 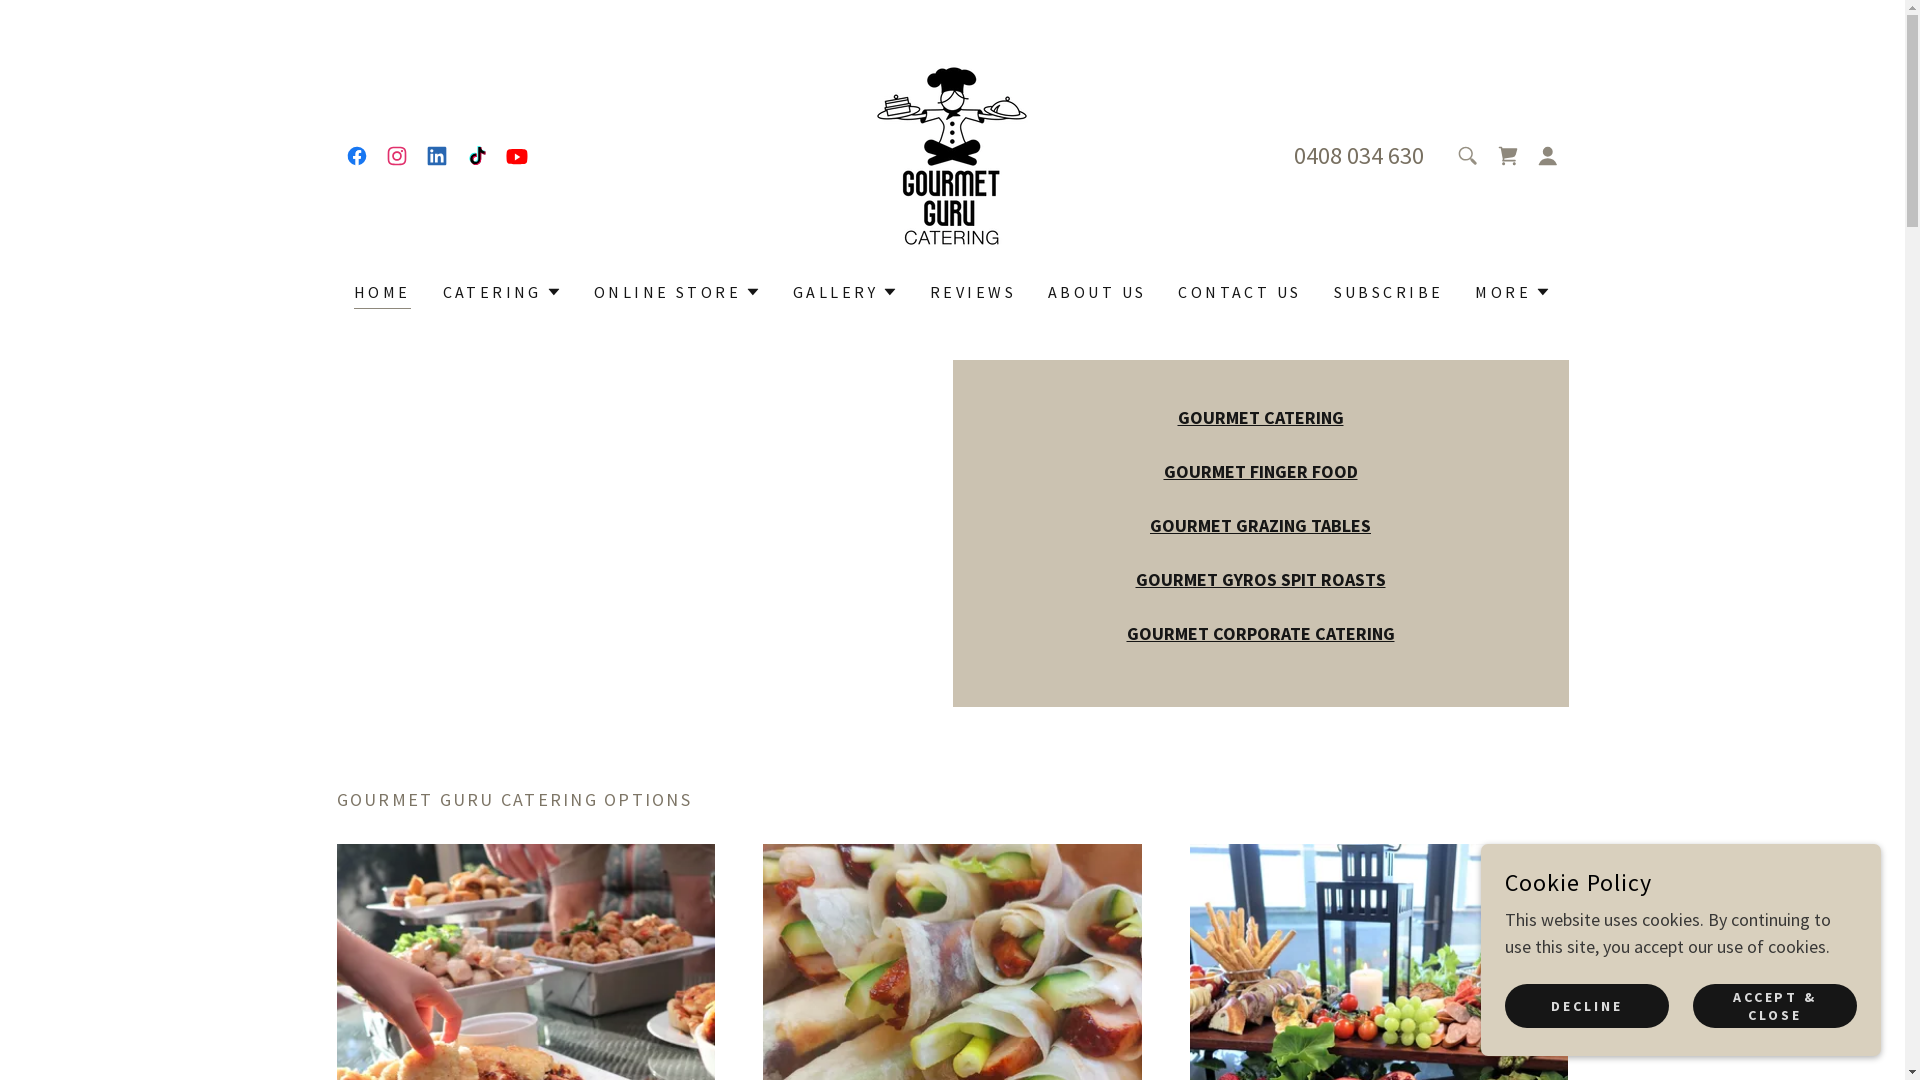 What do you see at coordinates (1587, 1006) in the screenshot?
I see `DECLINE` at bounding box center [1587, 1006].